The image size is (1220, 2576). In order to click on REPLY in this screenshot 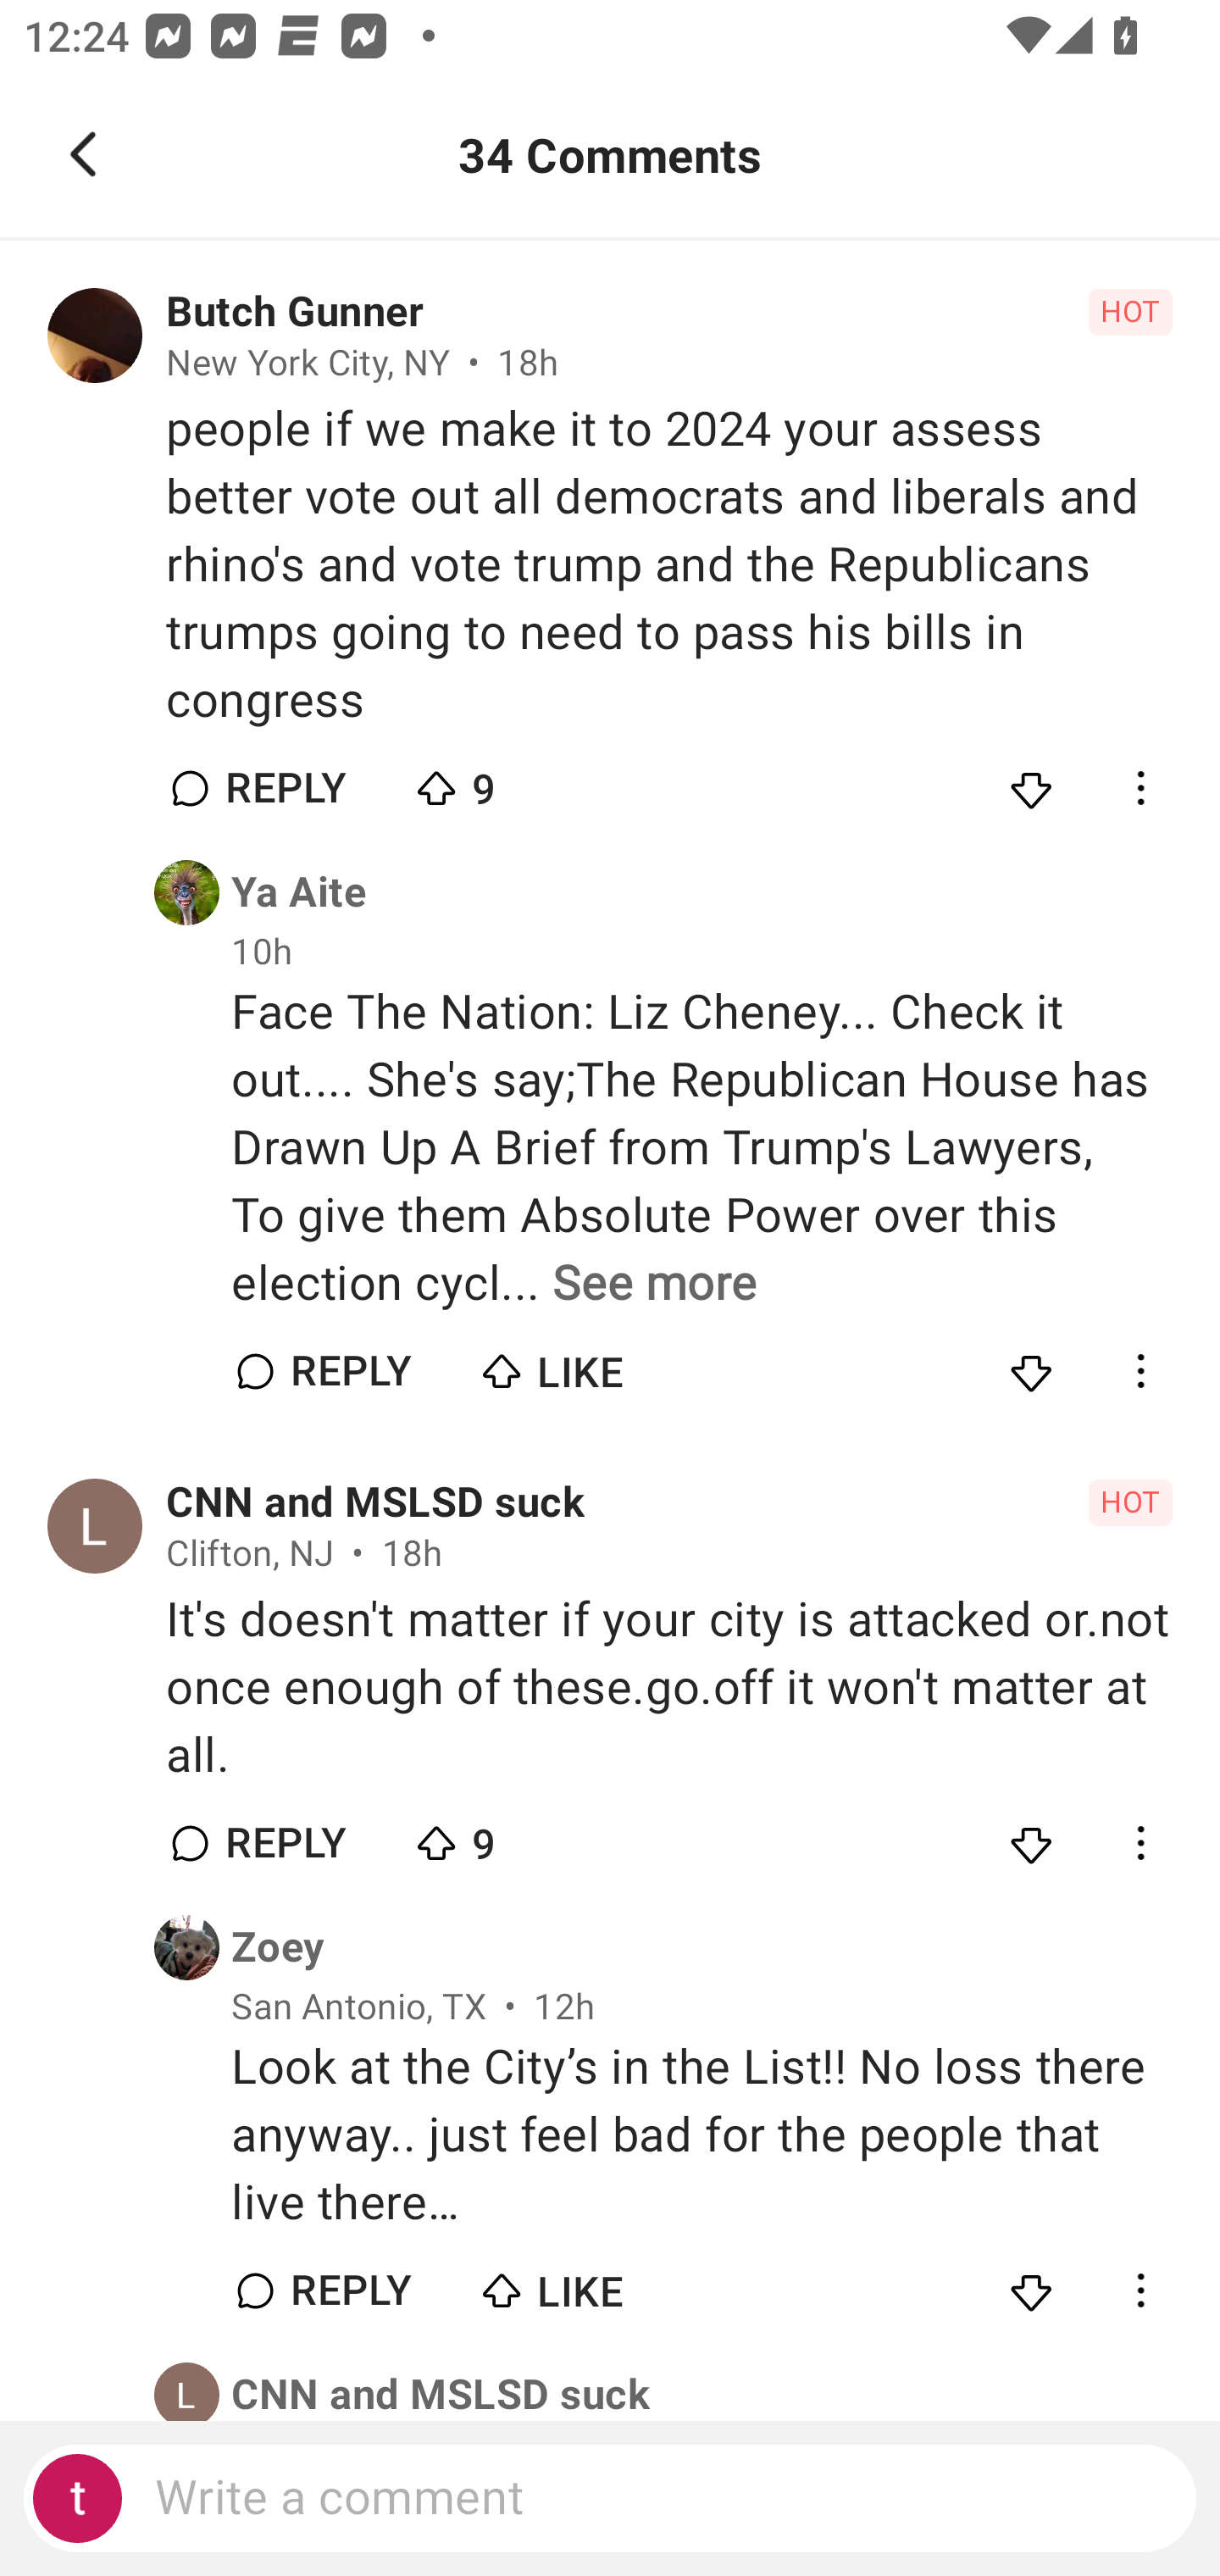, I will do `click(285, 1842)`.